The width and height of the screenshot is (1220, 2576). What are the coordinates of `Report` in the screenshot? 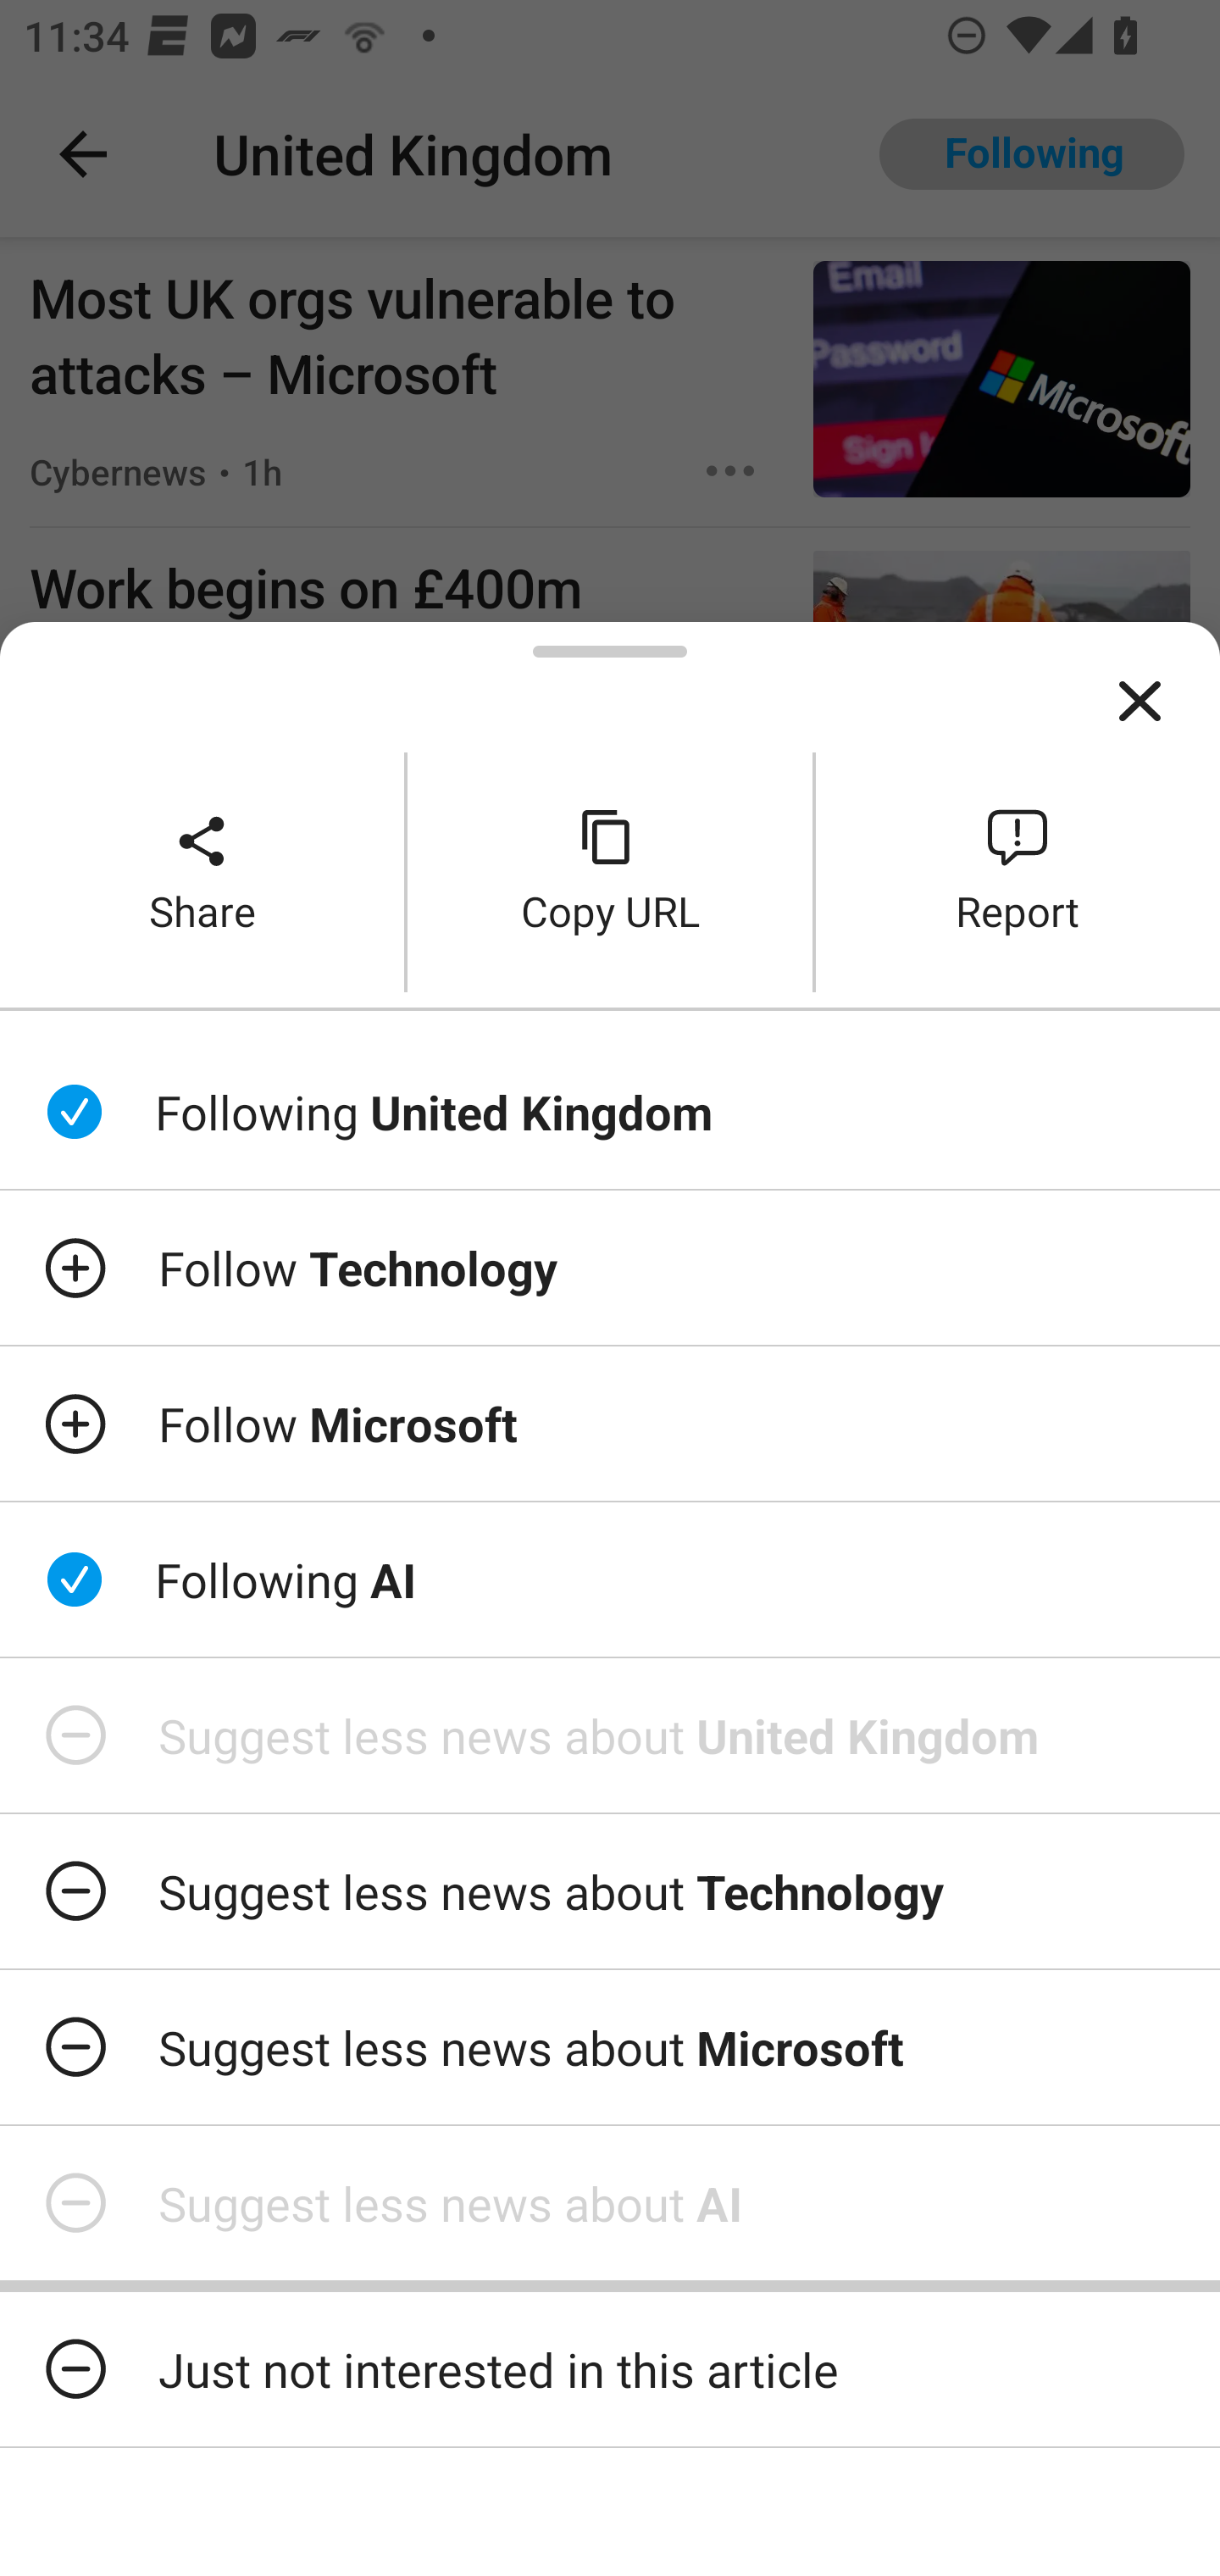 It's located at (1018, 871).